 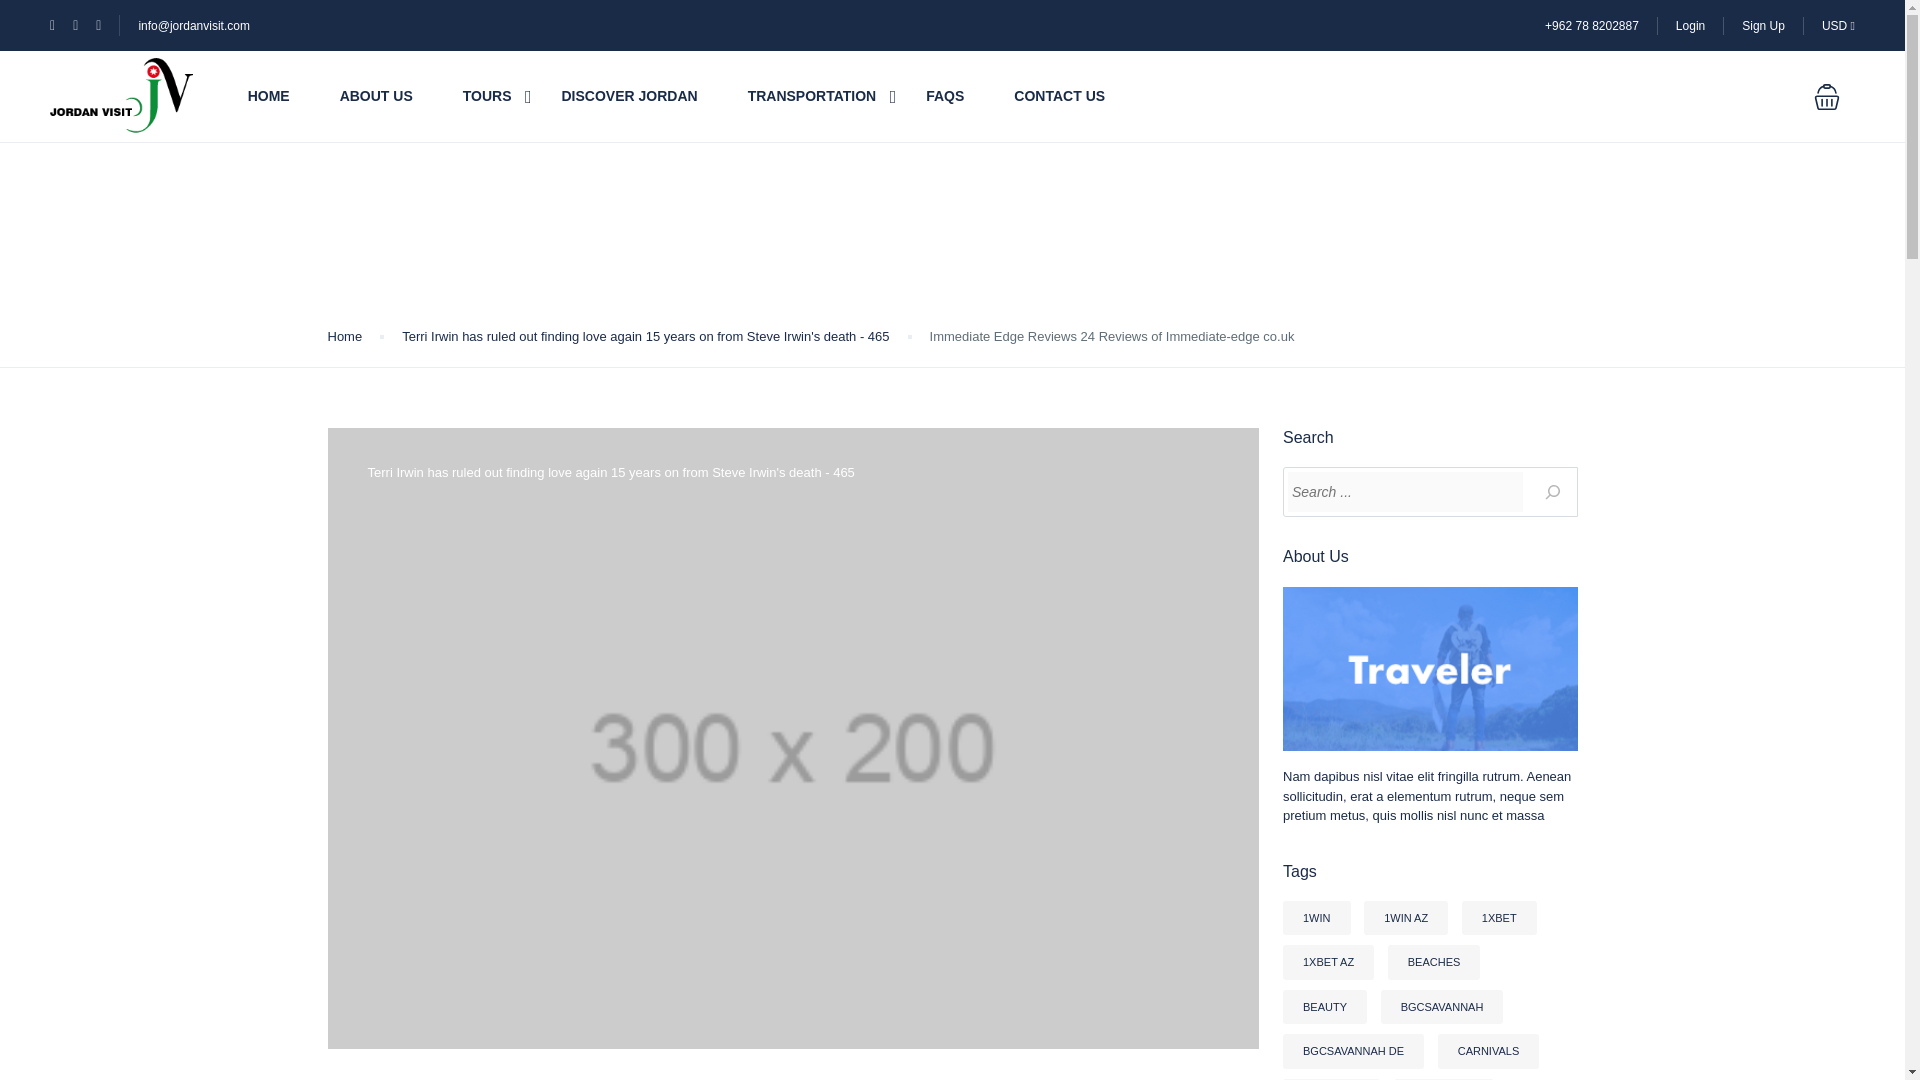 What do you see at coordinates (1690, 25) in the screenshot?
I see `Login` at bounding box center [1690, 25].